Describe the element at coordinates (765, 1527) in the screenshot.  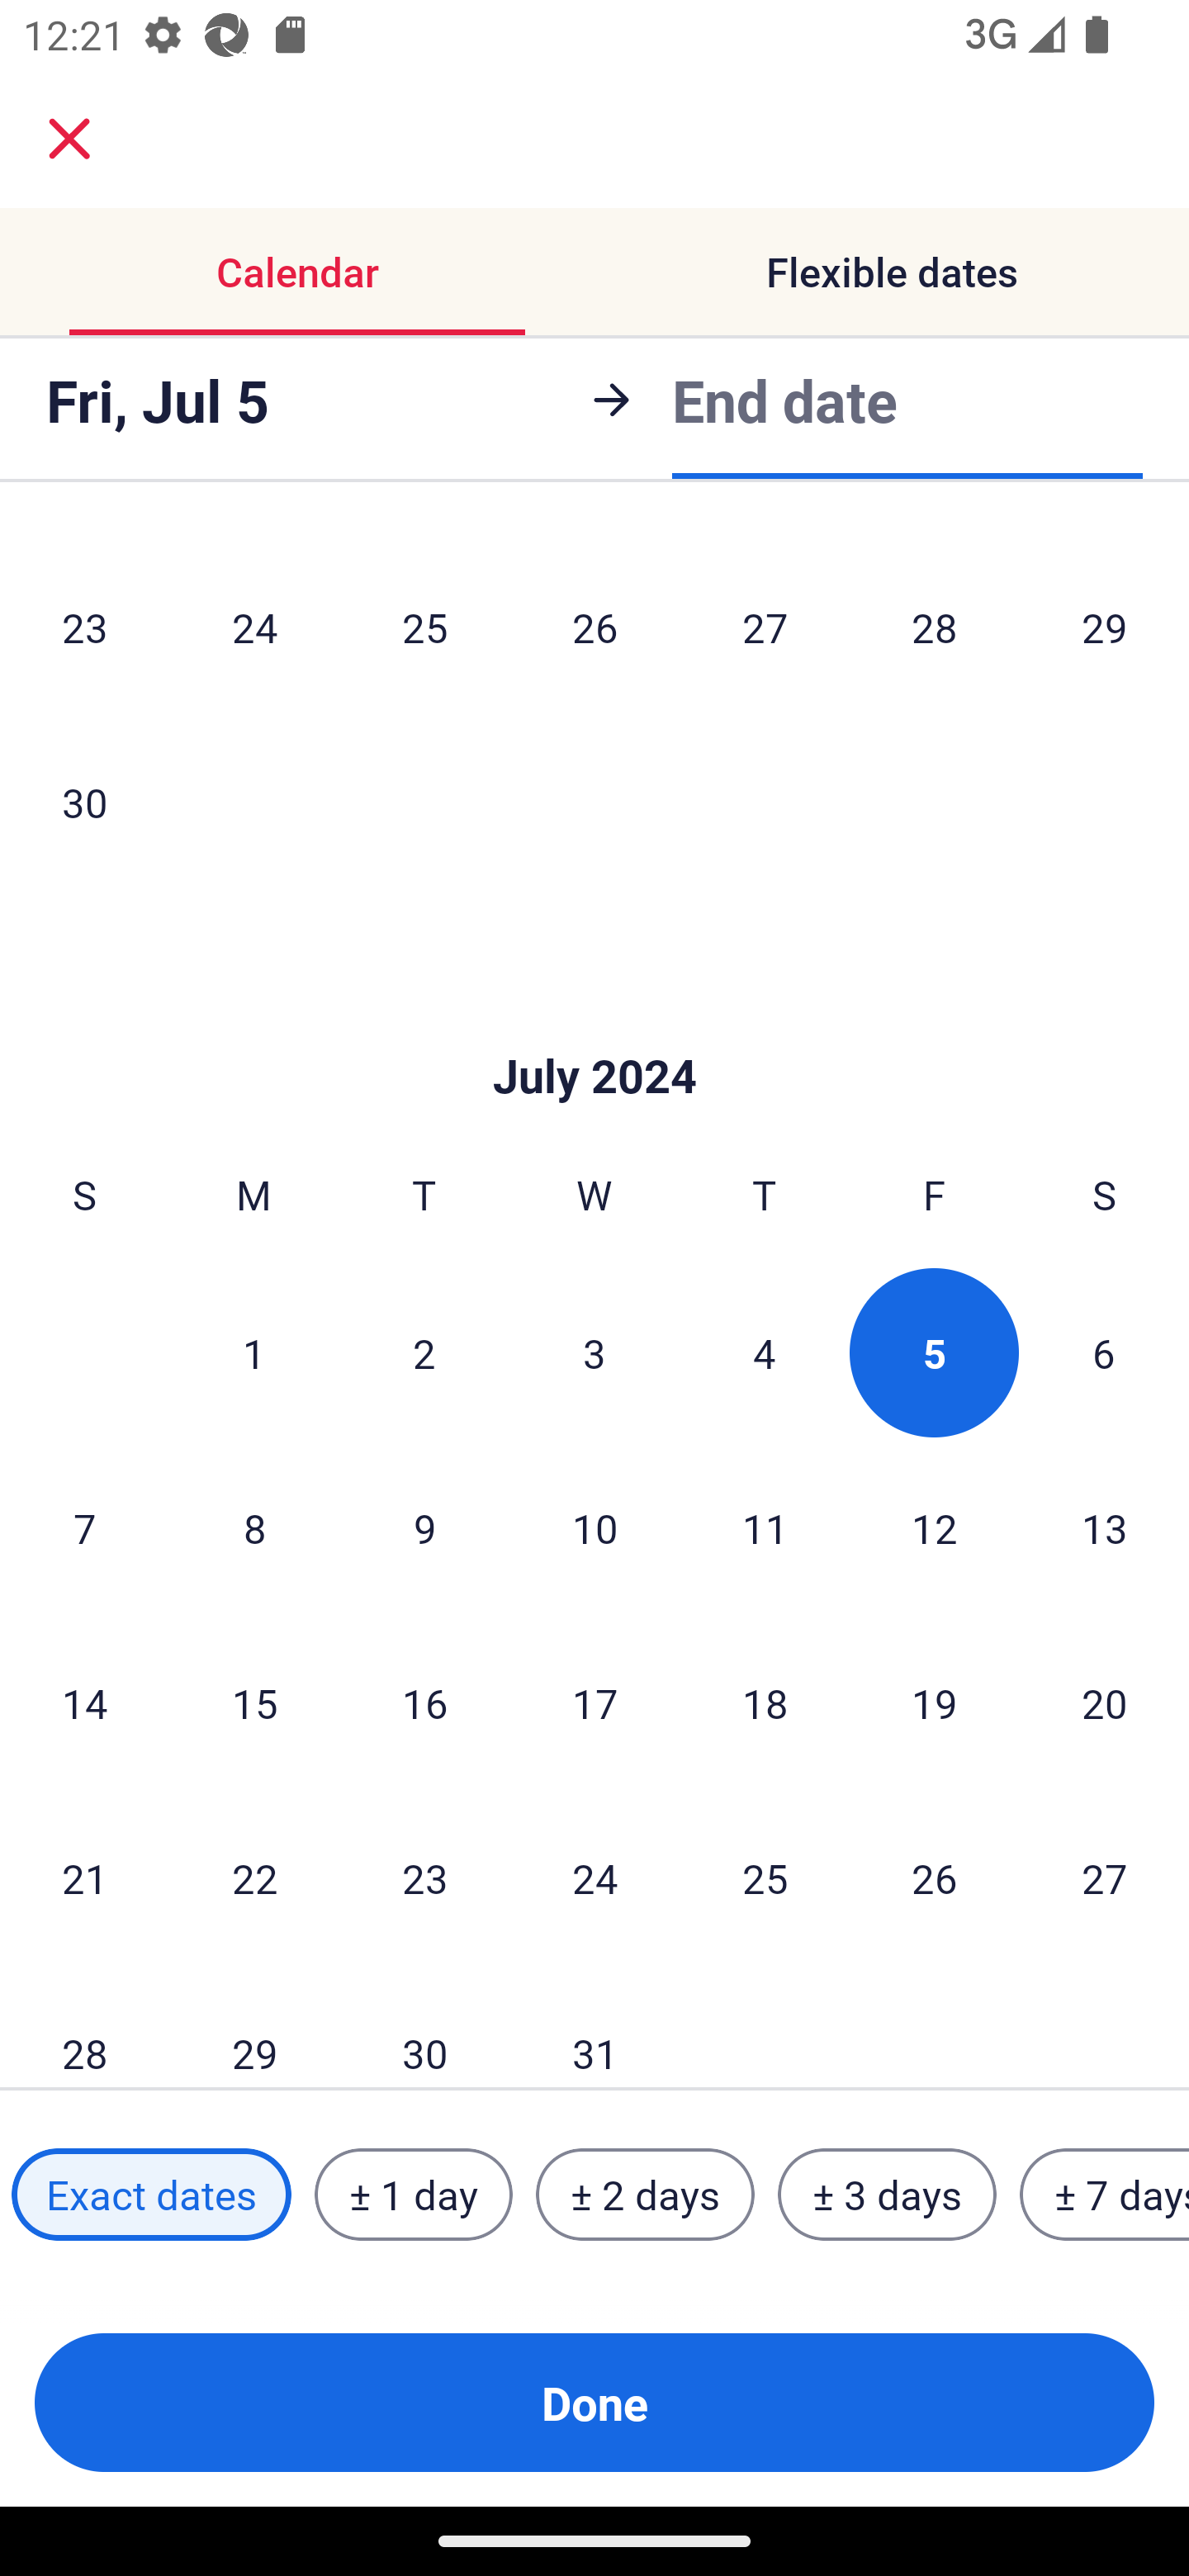
I see `11 Thursday, July 11, 2024` at that location.